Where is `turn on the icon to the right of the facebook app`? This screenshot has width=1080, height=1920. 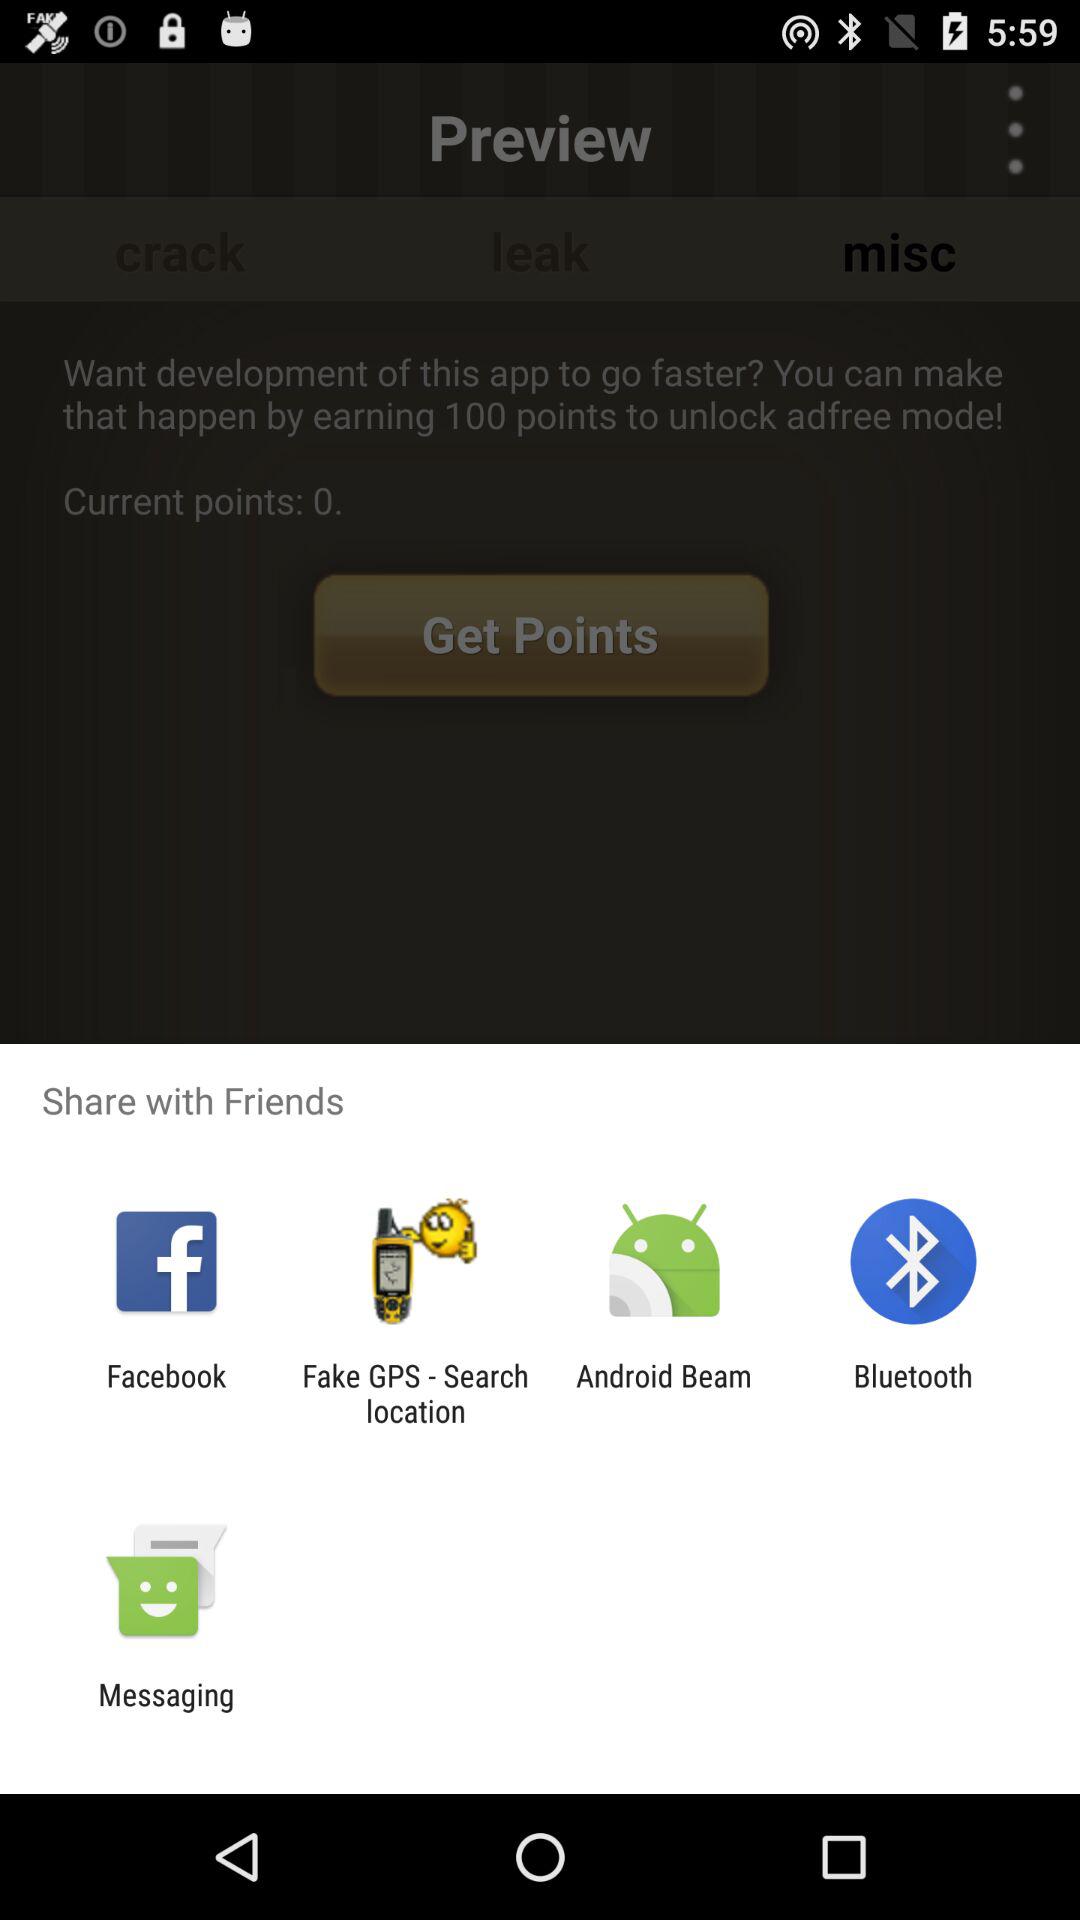
turn on the icon to the right of the facebook app is located at coordinates (415, 1393).